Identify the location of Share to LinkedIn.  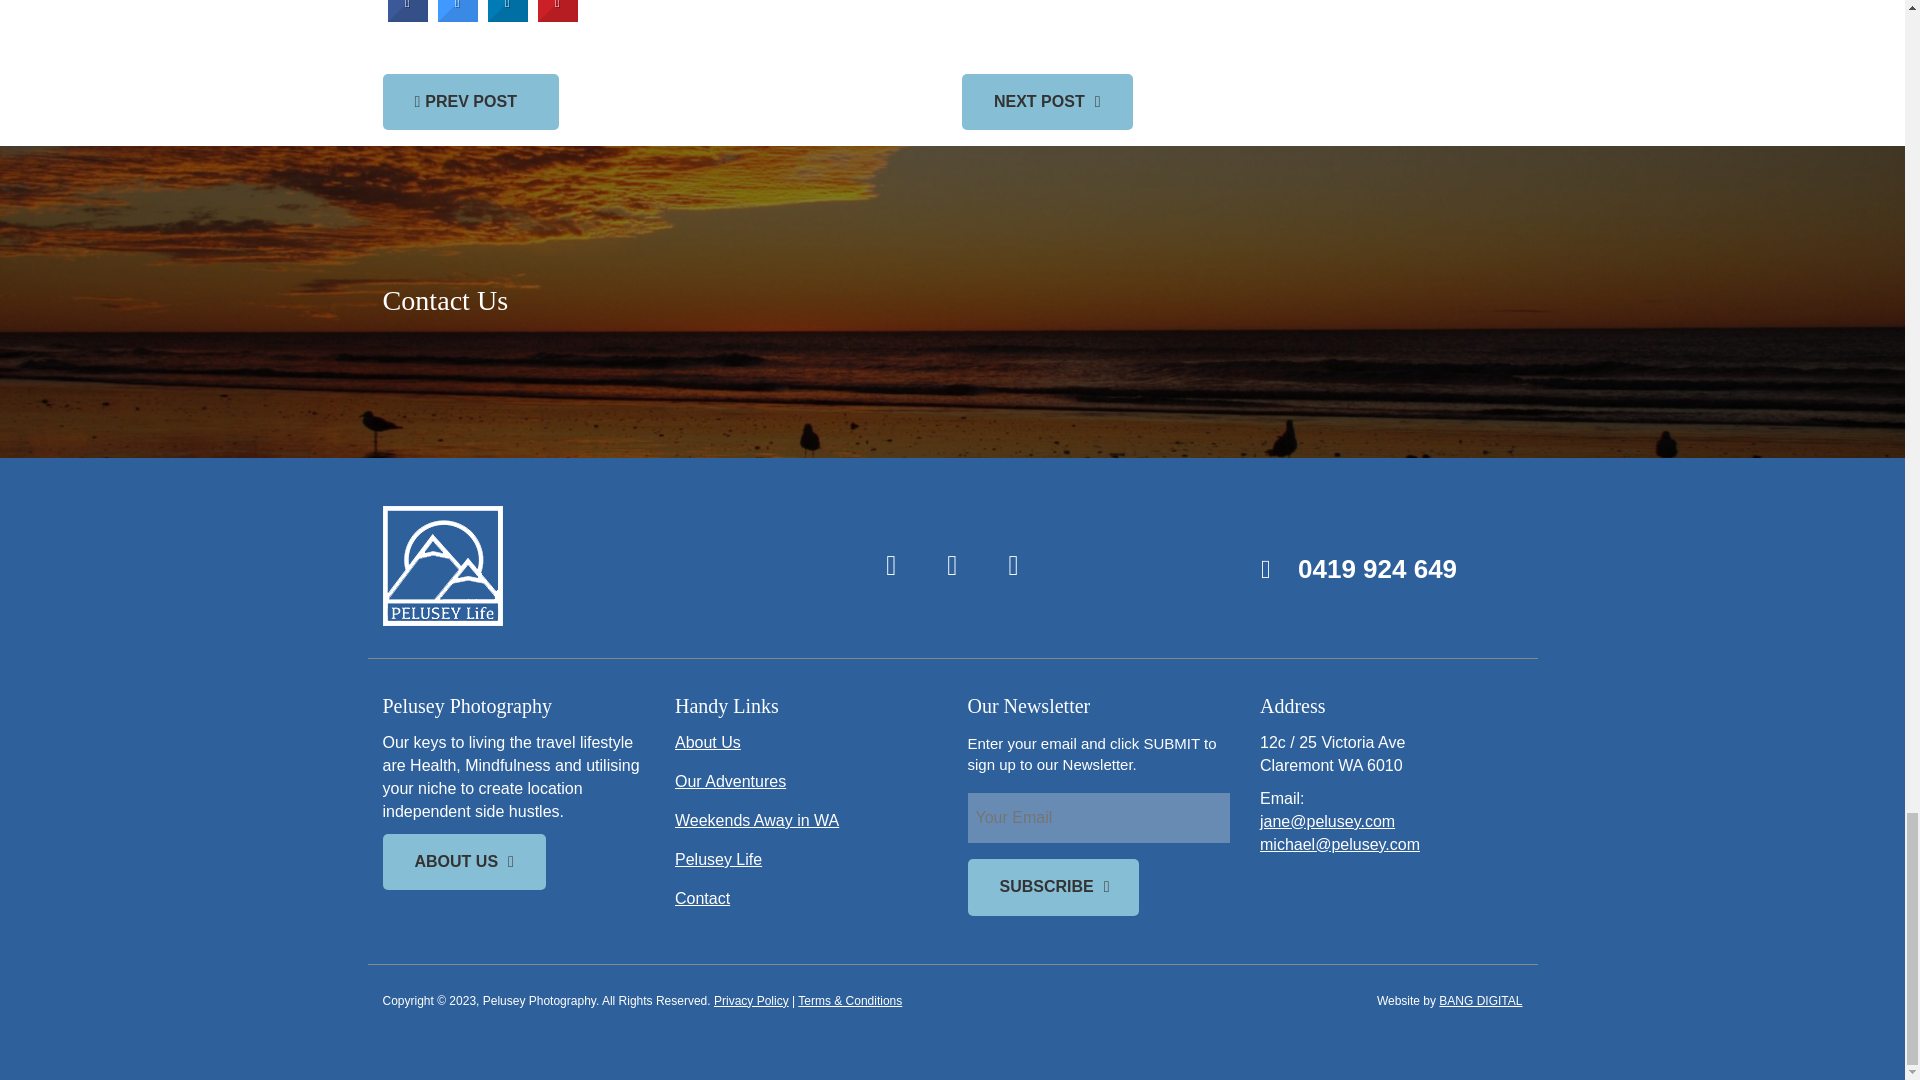
(508, 16).